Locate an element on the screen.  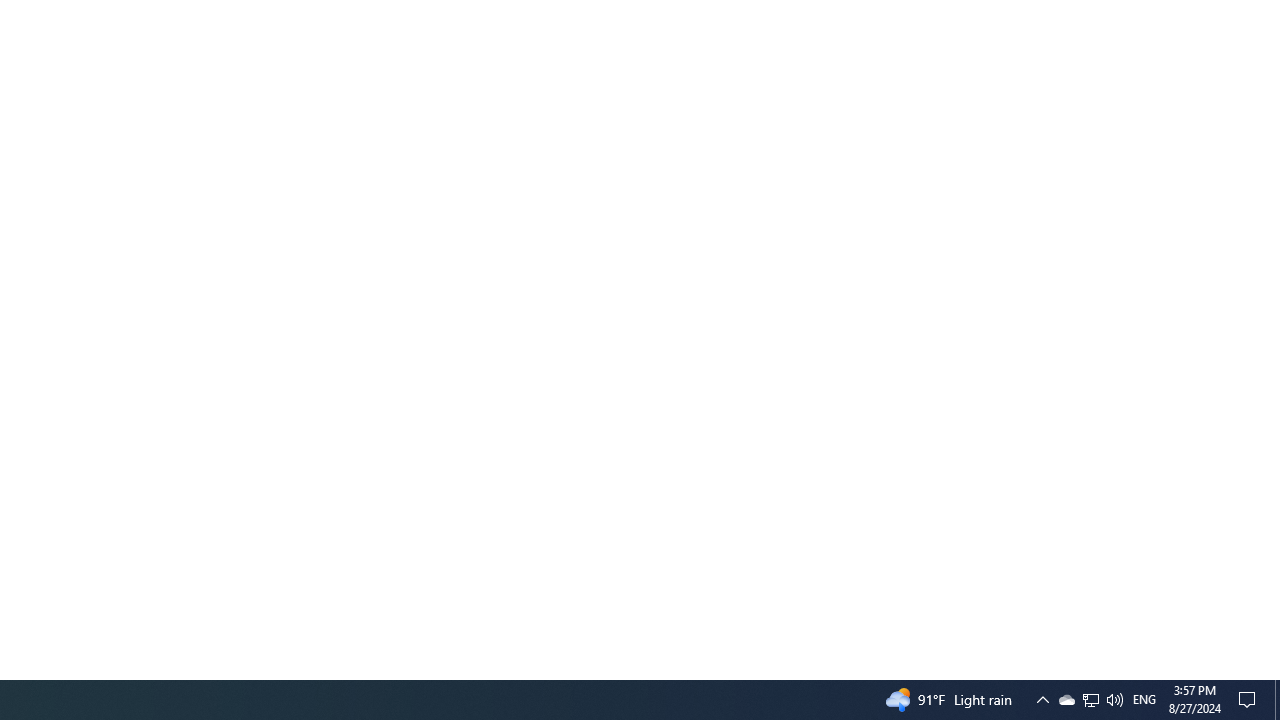
Tray Input Indicator - English (United States) is located at coordinates (1144, 700).